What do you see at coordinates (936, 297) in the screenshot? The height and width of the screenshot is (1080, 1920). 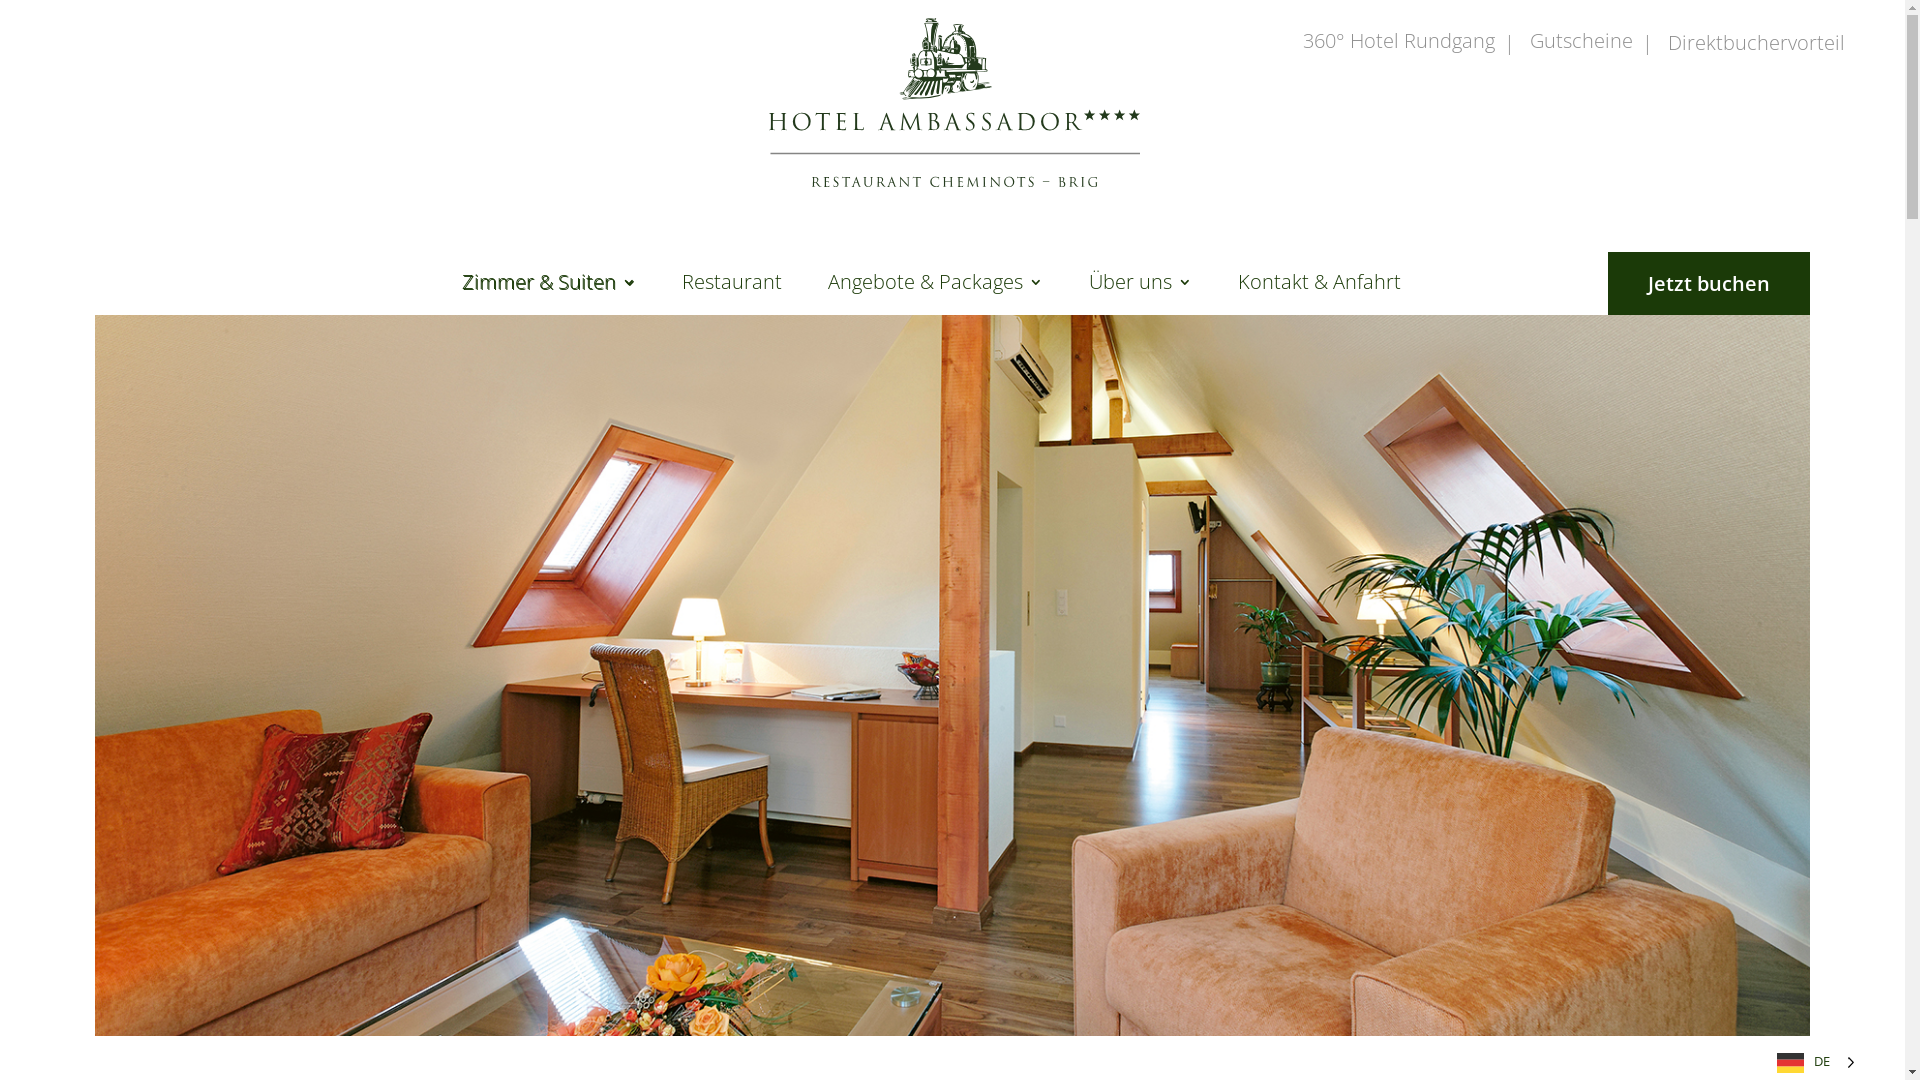 I see `Angebote & Packages` at bounding box center [936, 297].